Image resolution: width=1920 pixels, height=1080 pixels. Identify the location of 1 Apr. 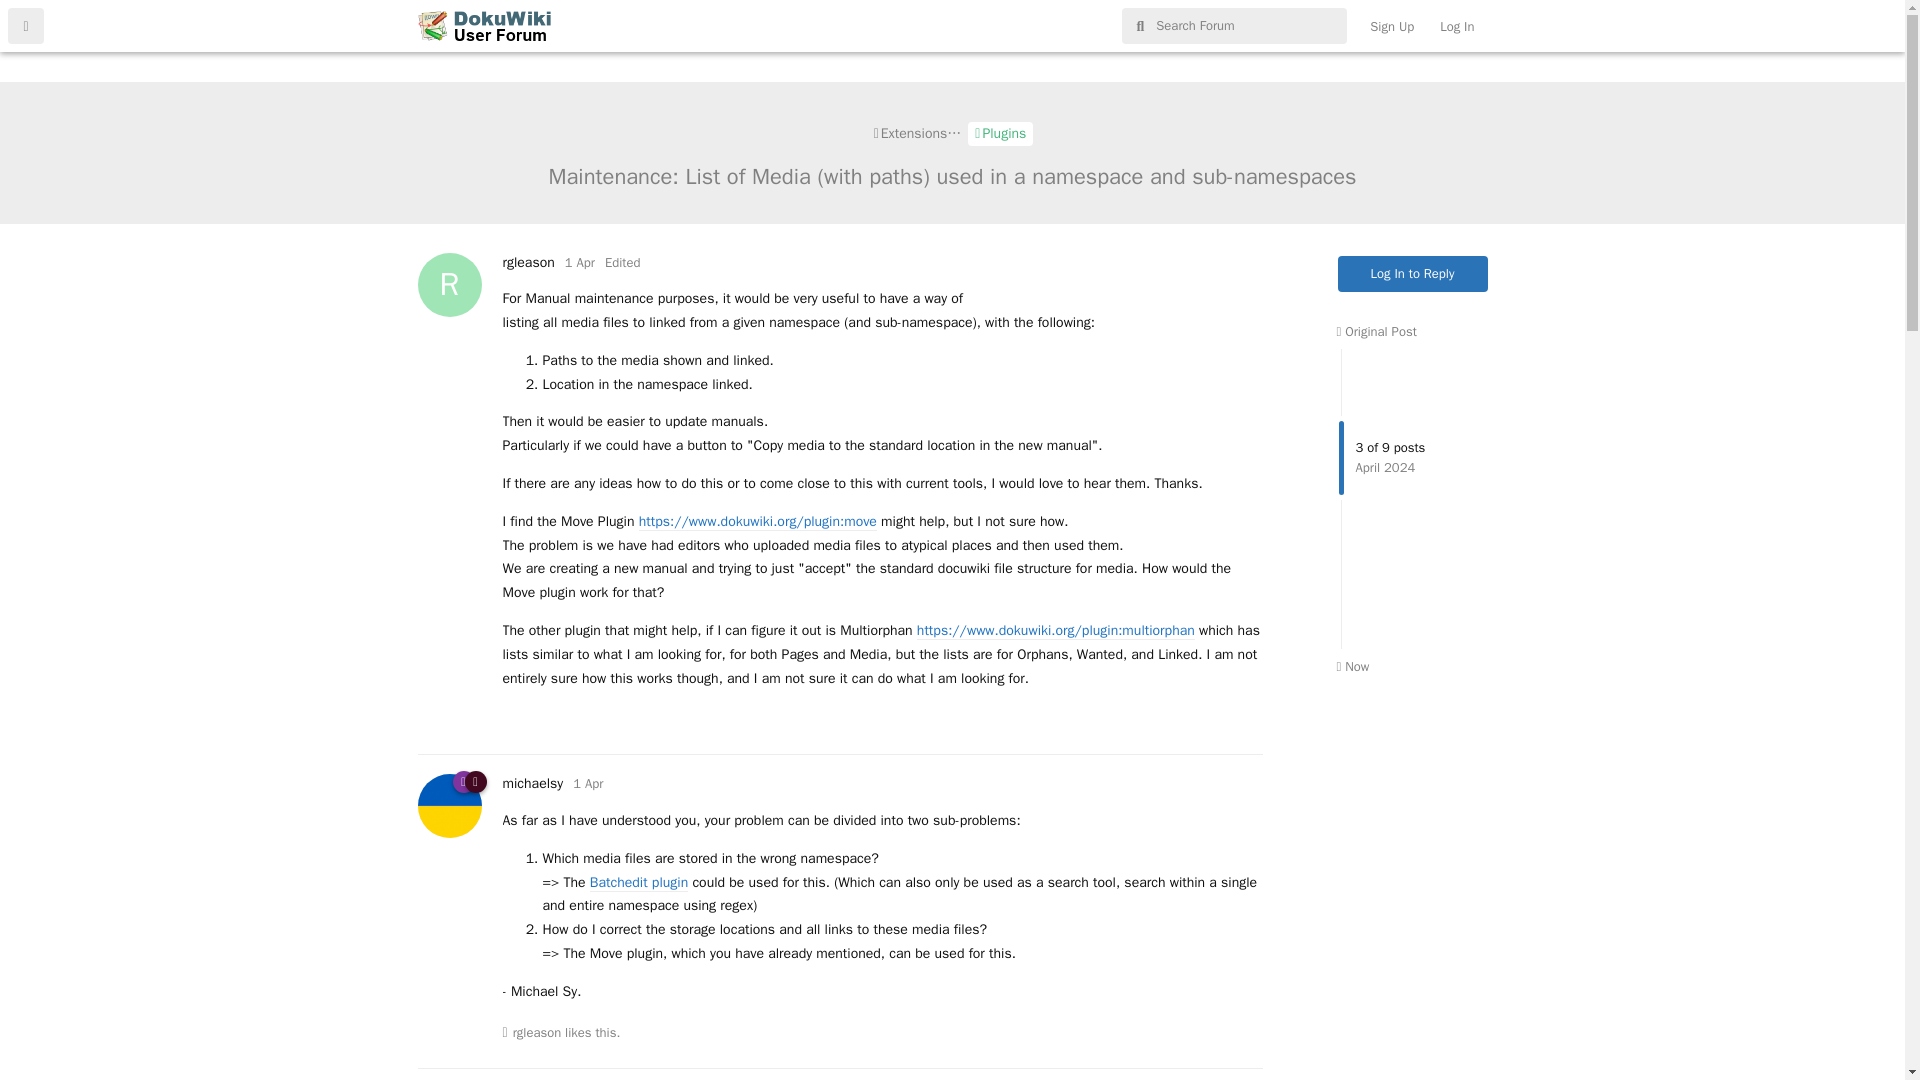
(580, 262).